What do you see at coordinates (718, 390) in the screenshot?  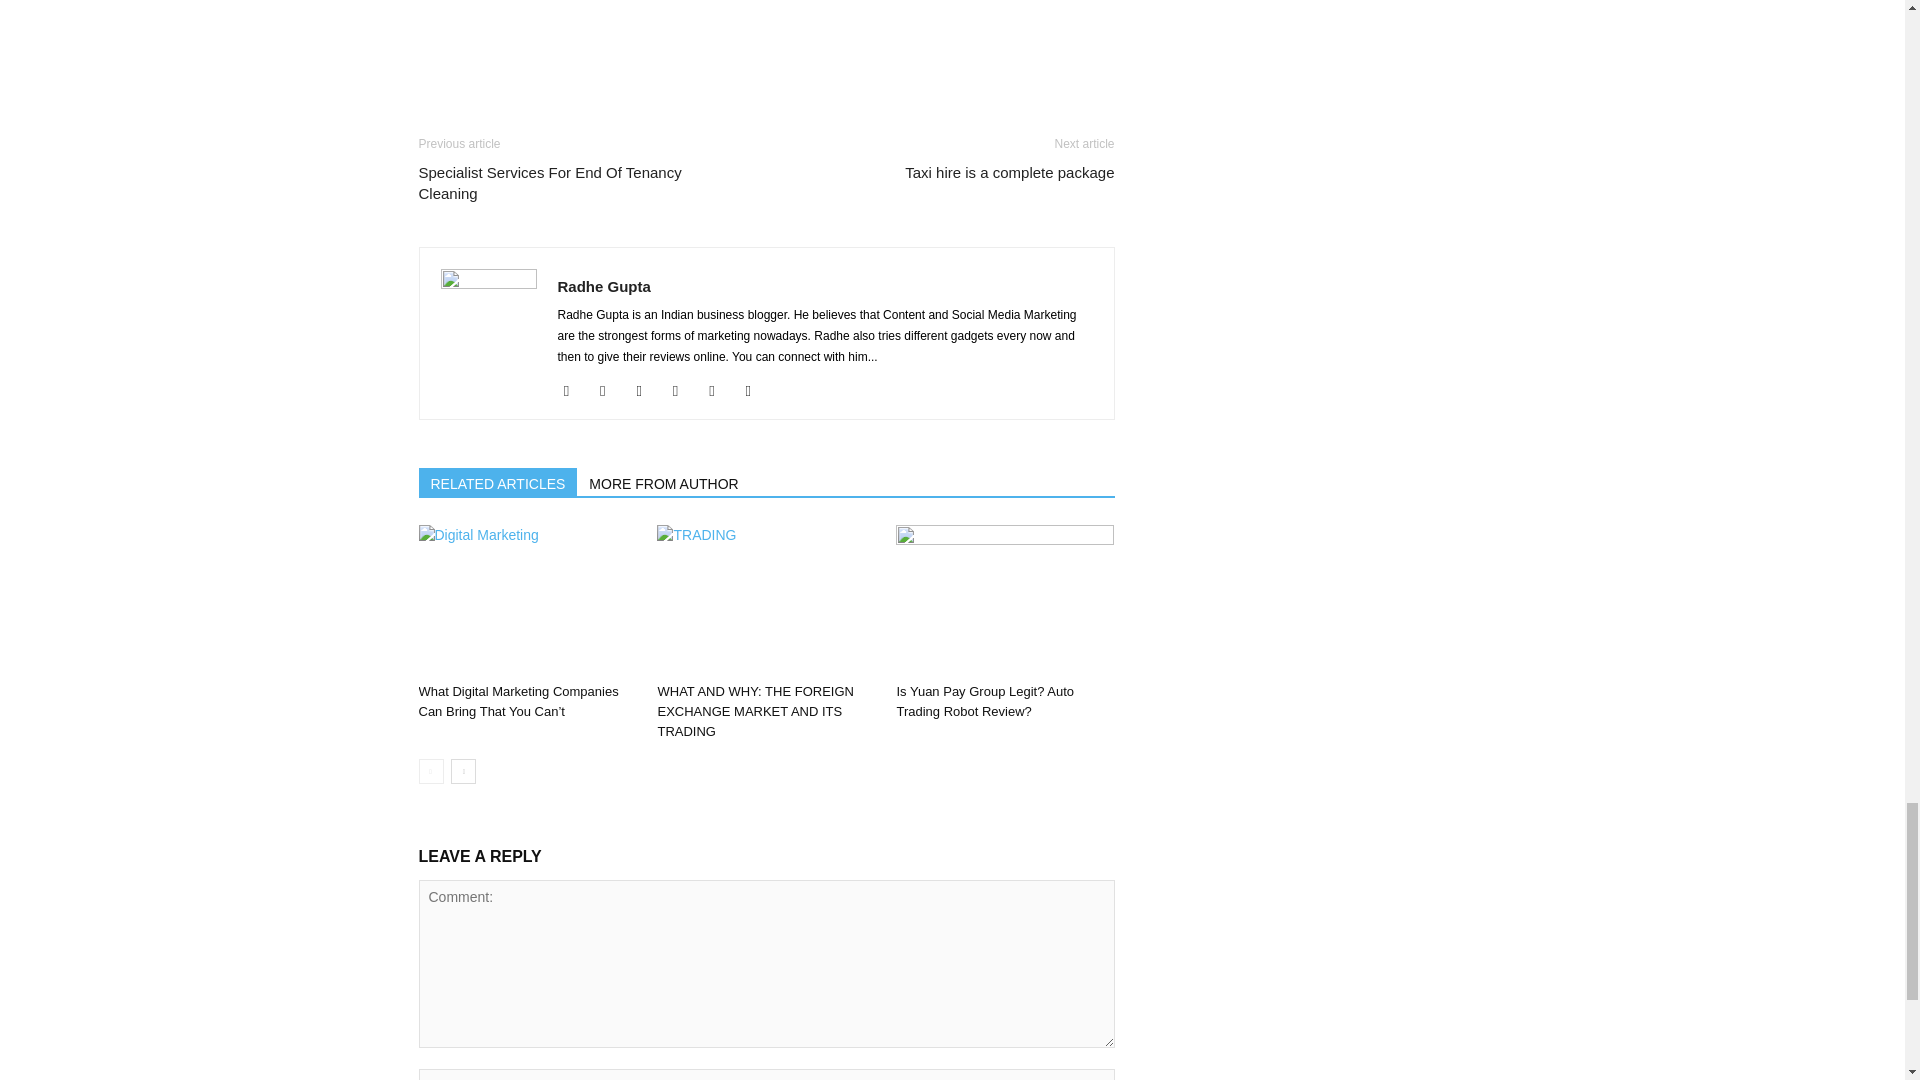 I see `Reddit` at bounding box center [718, 390].